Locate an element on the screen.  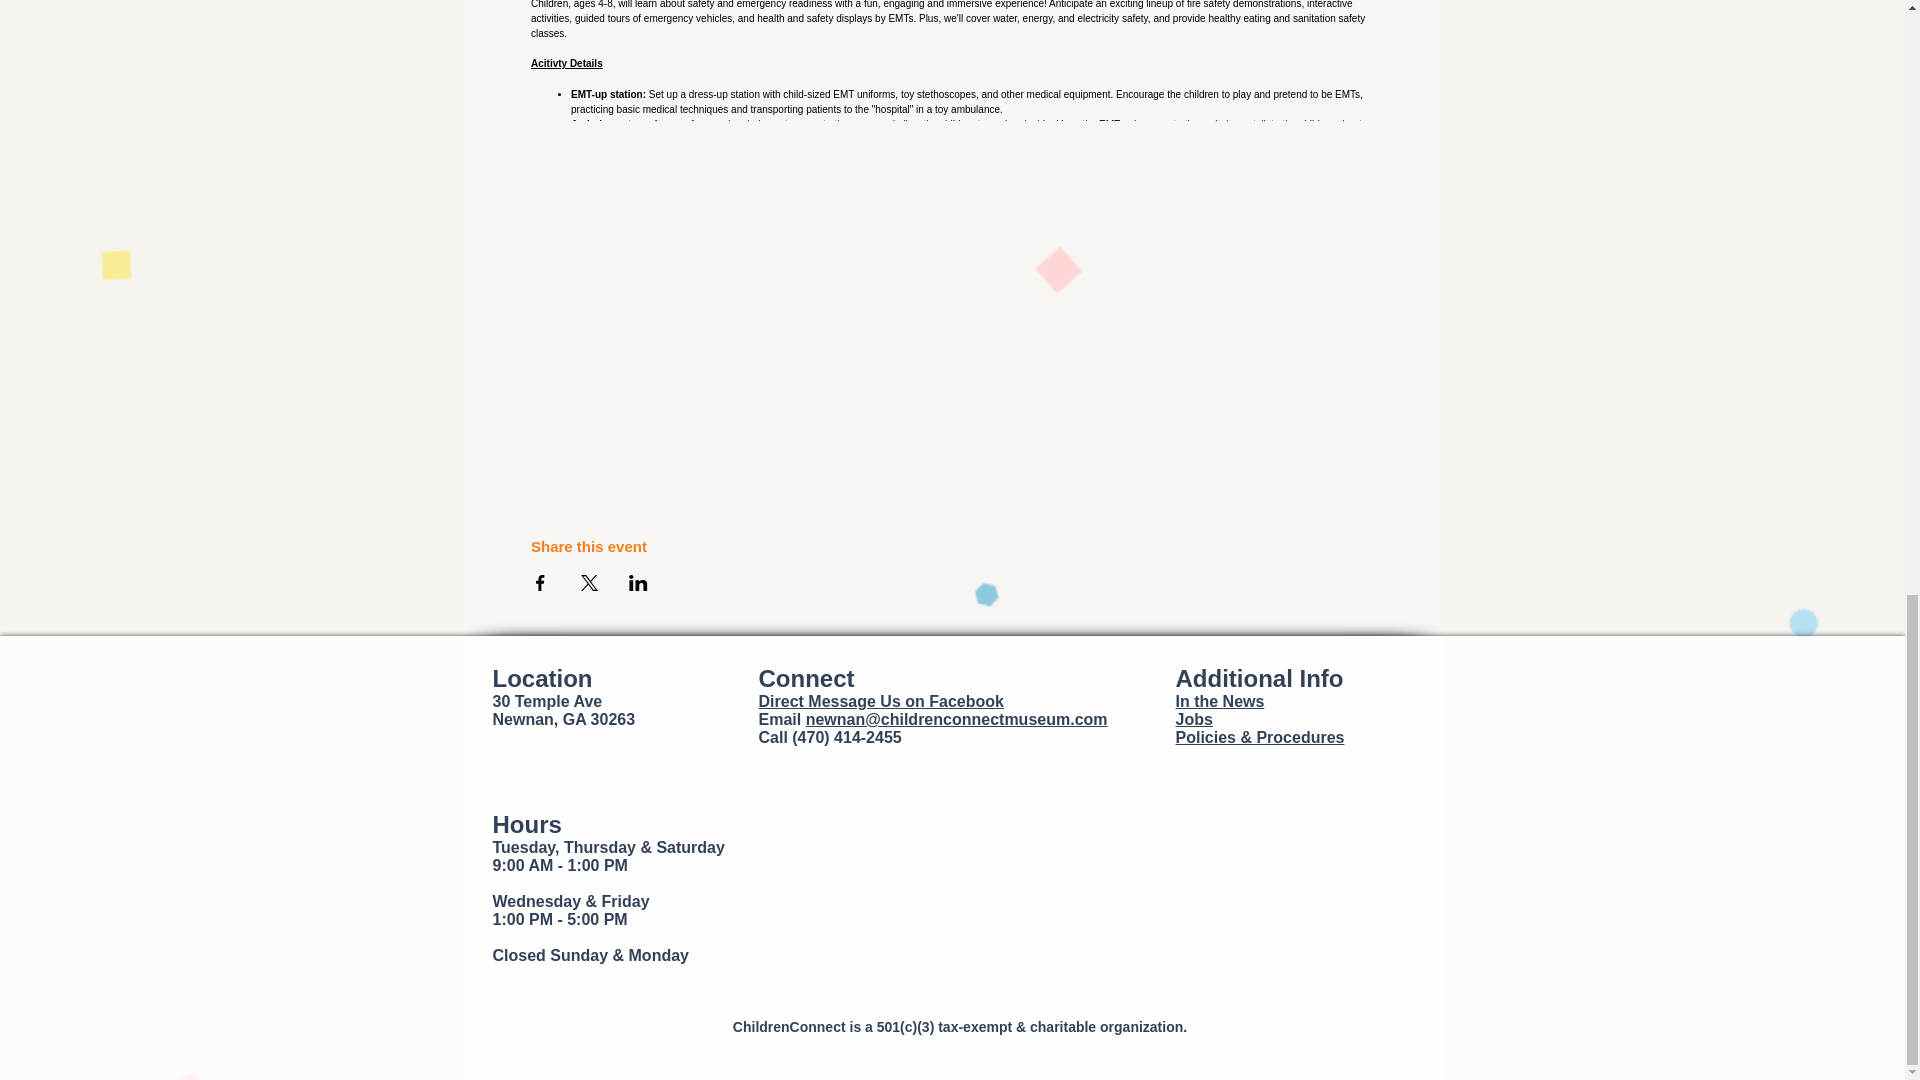
Hours is located at coordinates (526, 824).